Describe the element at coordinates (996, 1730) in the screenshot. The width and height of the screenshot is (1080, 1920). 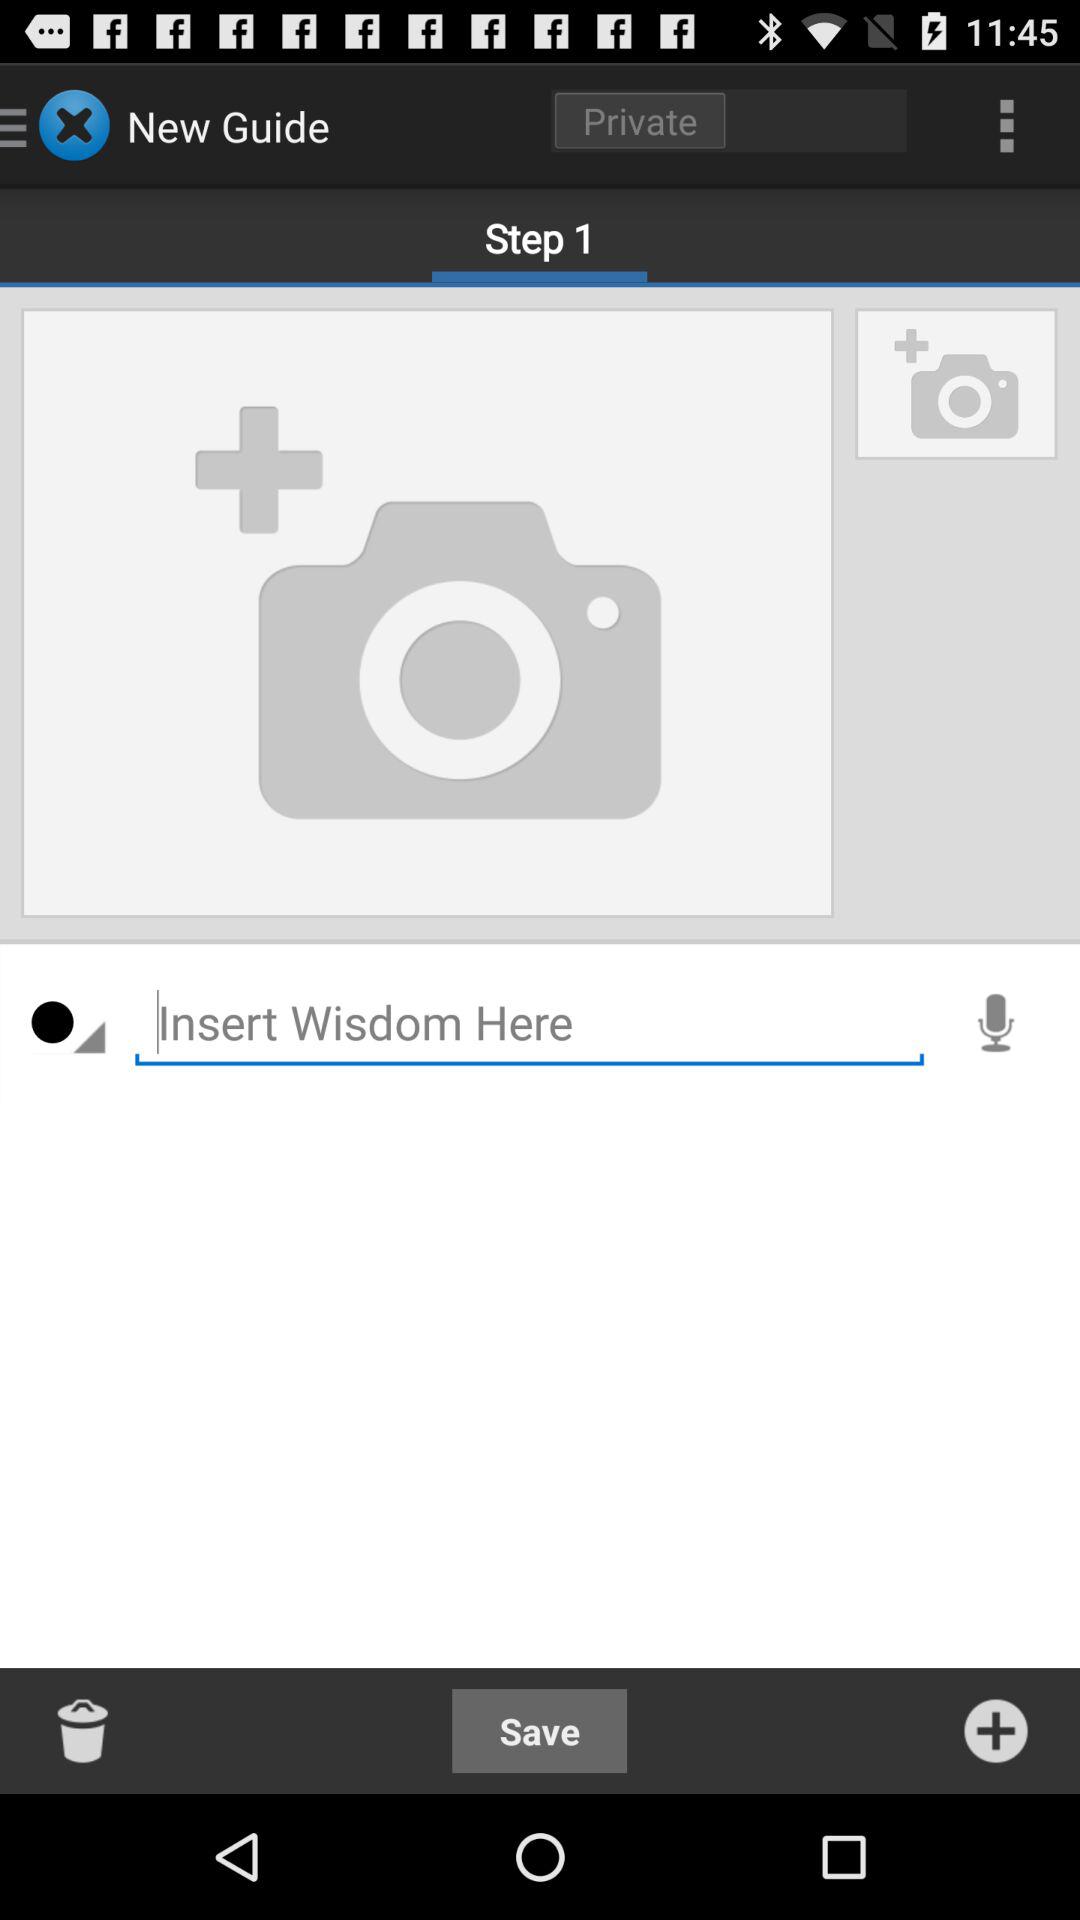
I see `press icon to the right of the save button` at that location.